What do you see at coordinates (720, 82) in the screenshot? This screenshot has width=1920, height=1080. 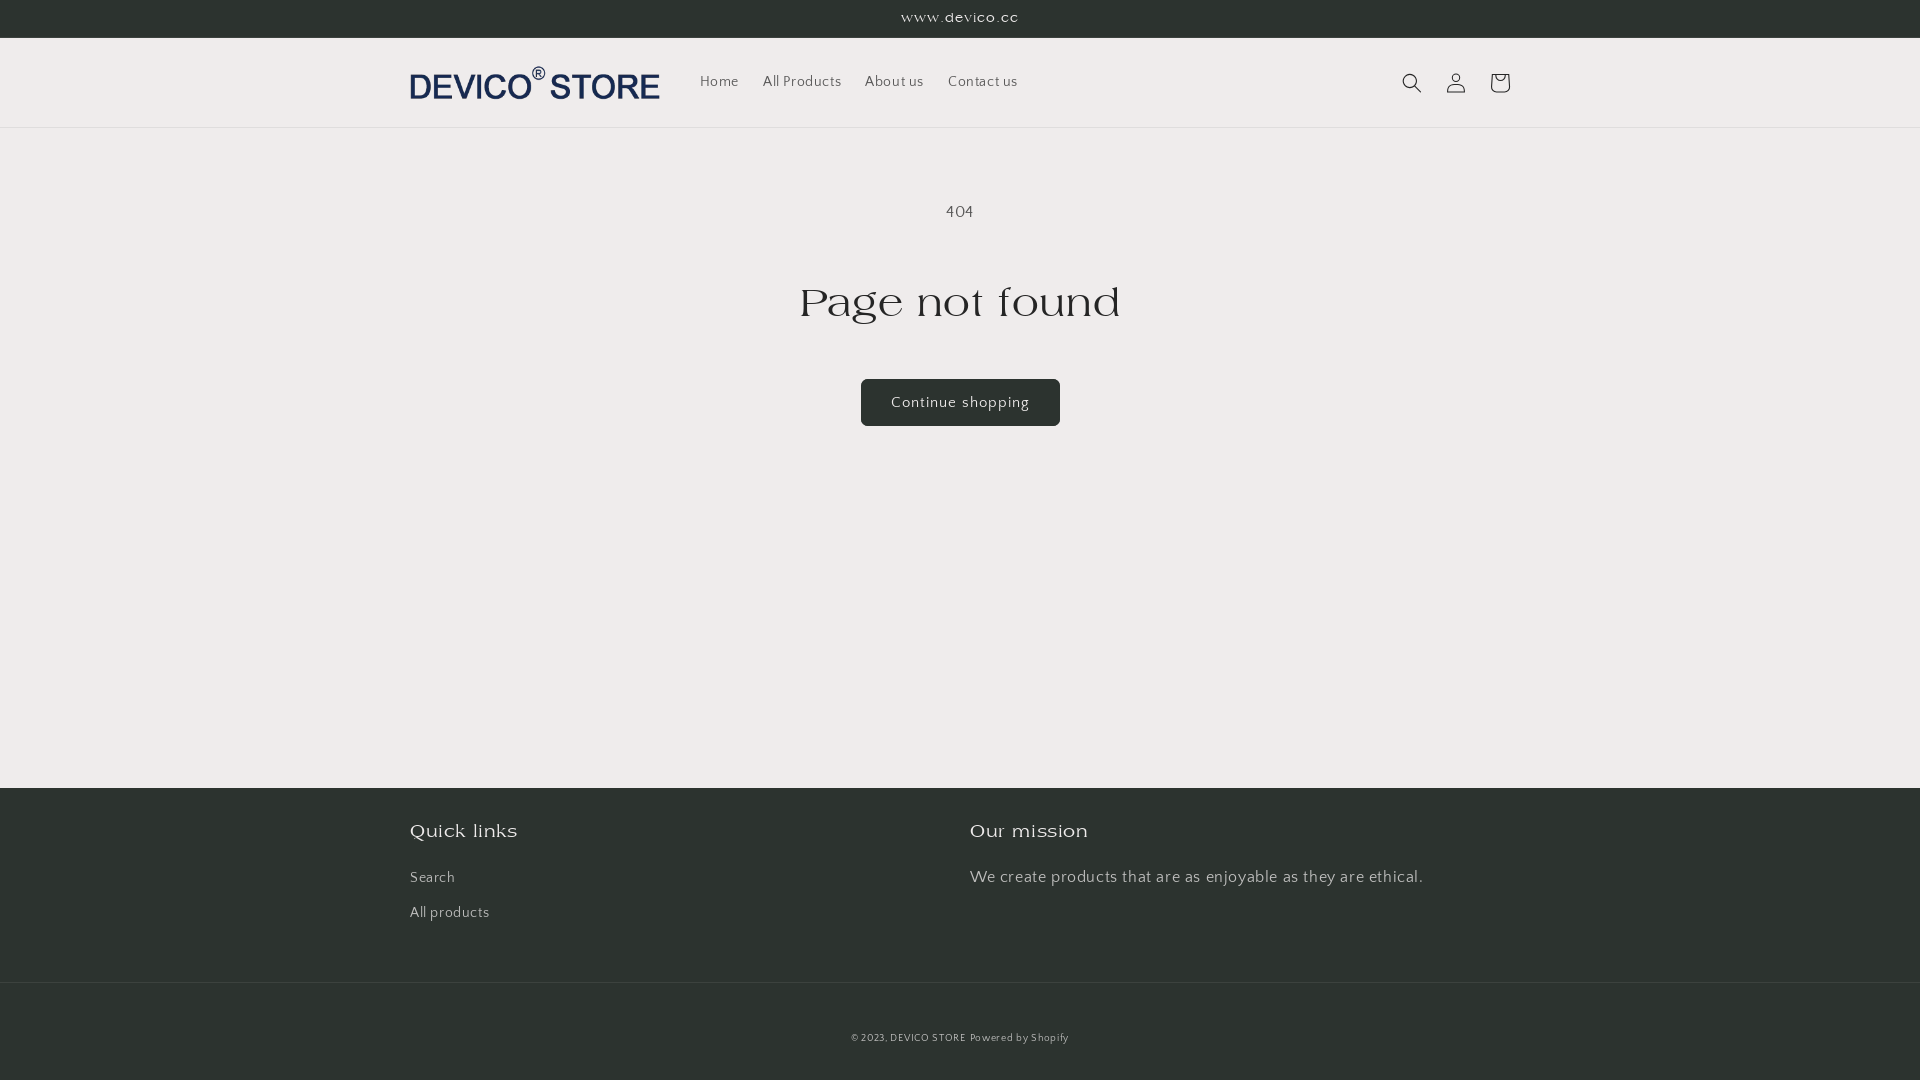 I see `Home` at bounding box center [720, 82].